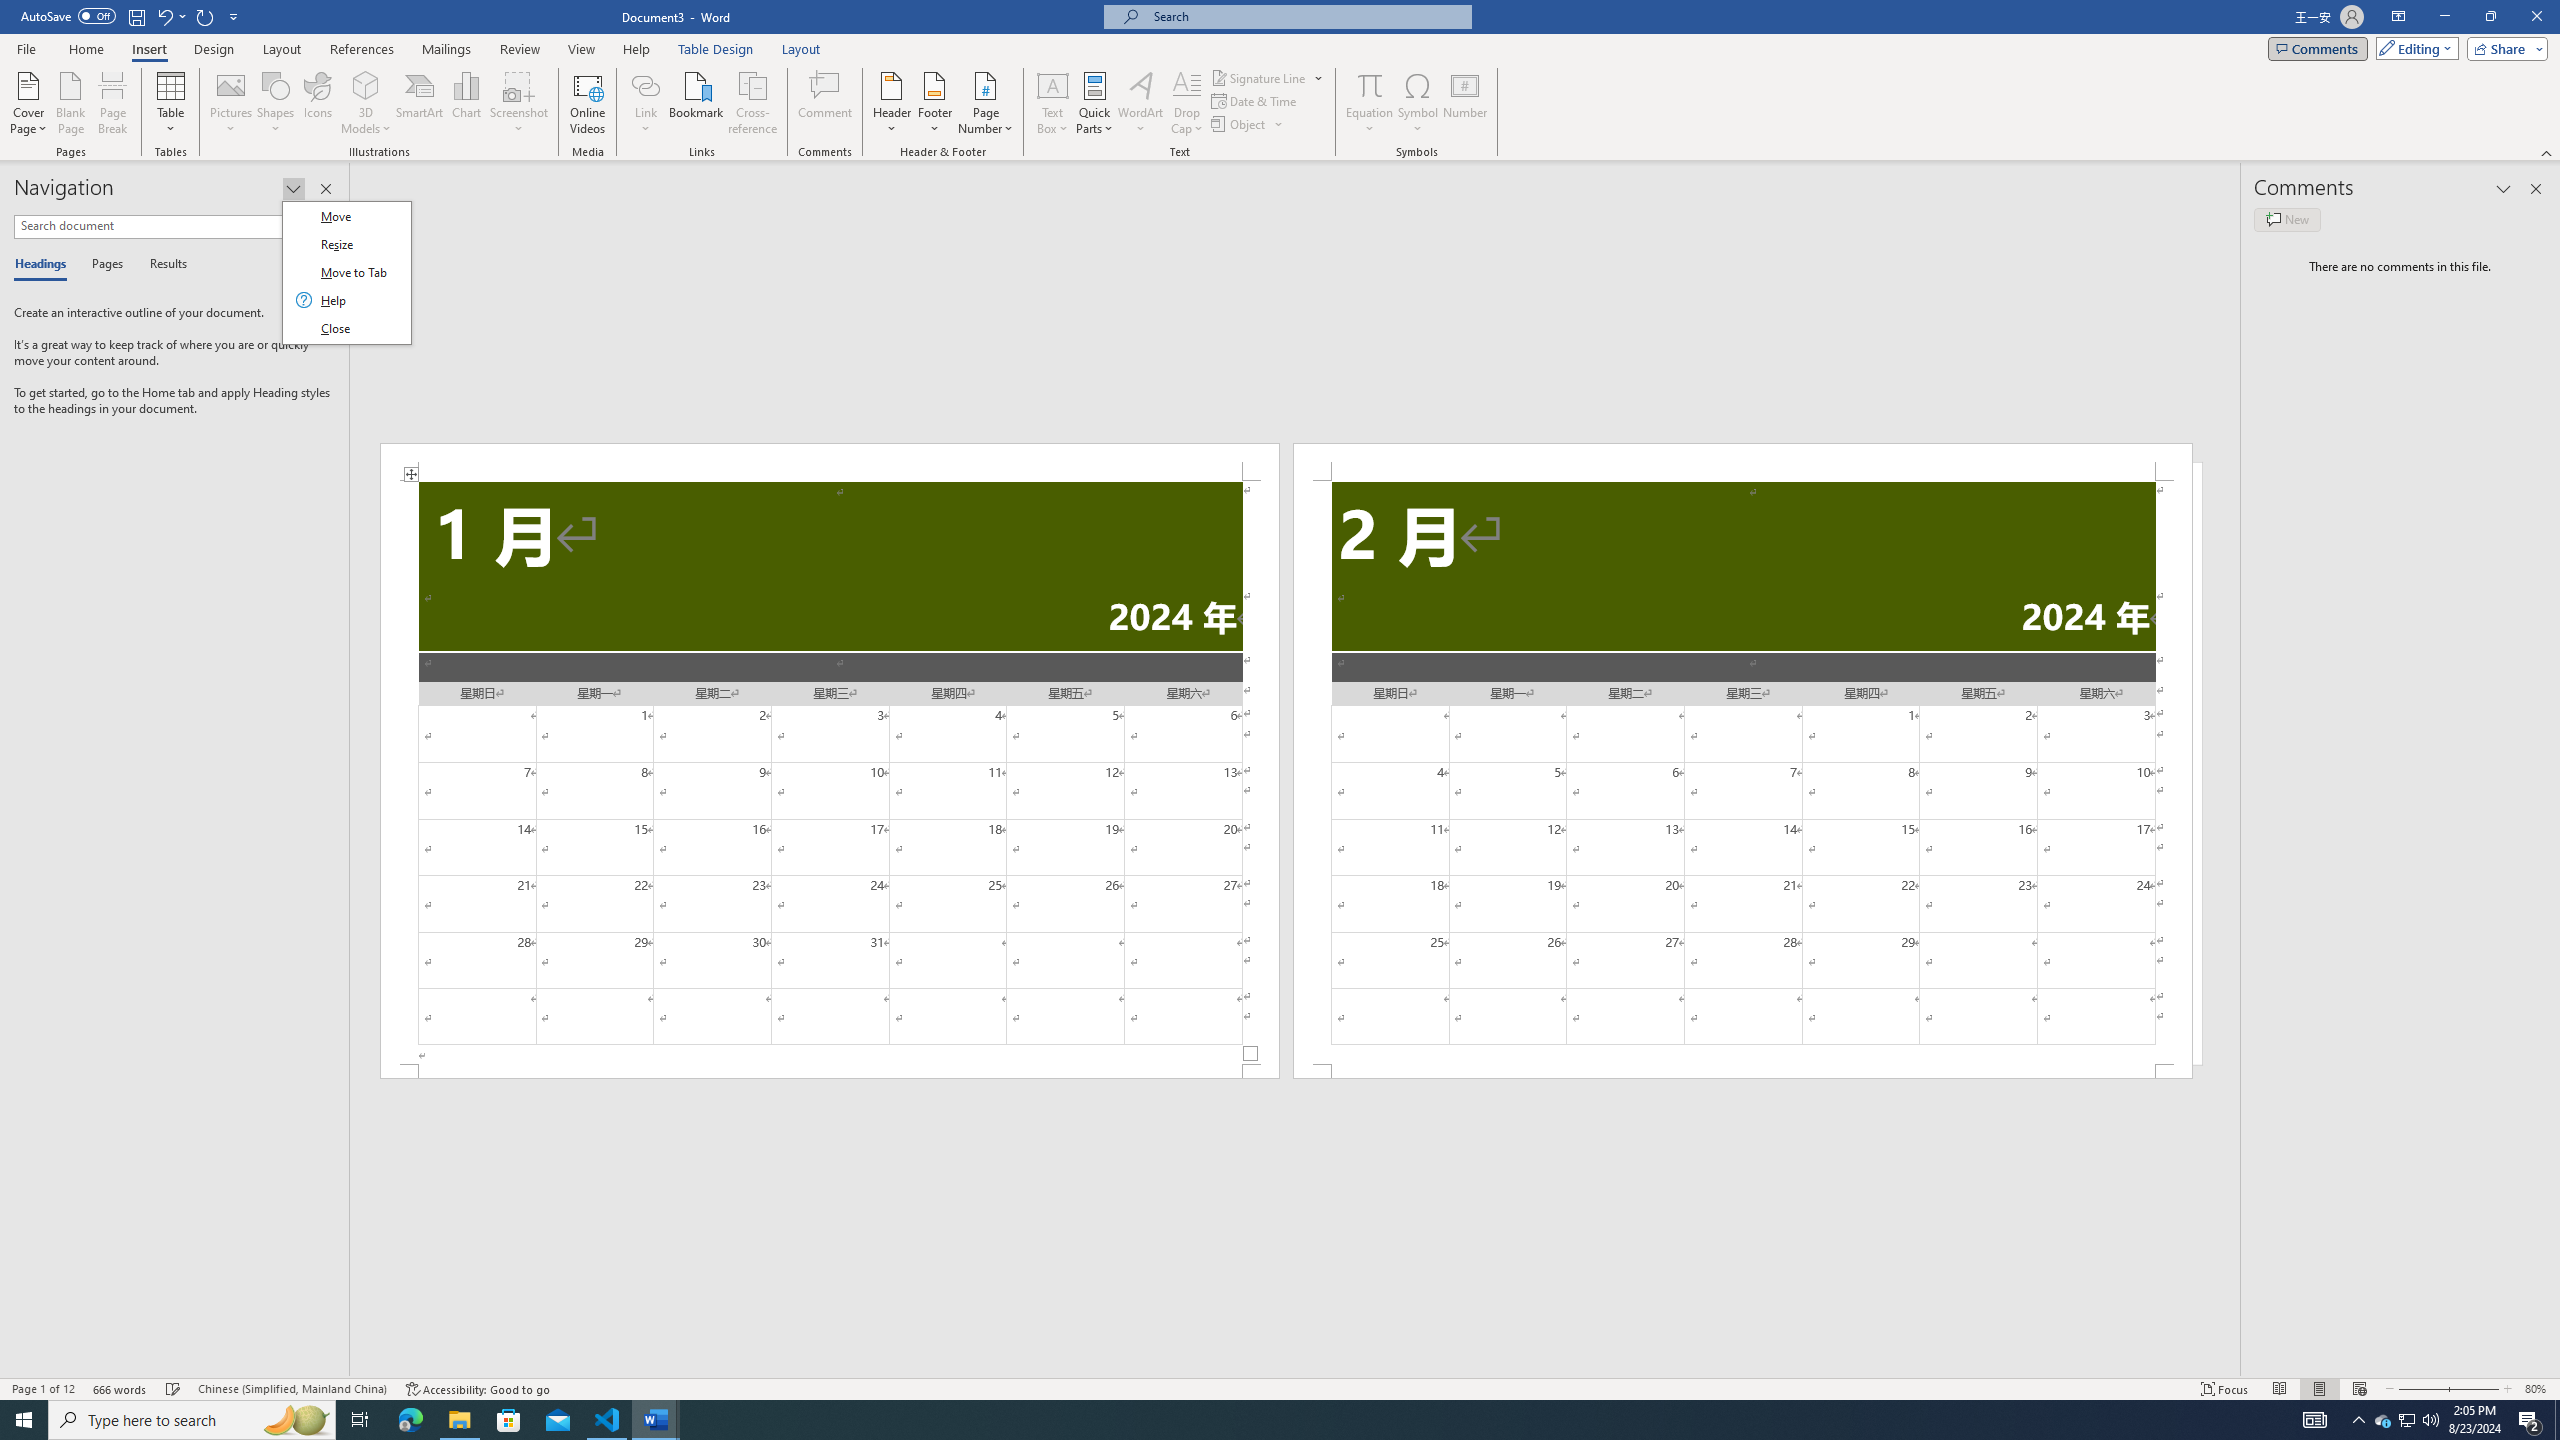  I want to click on Class: NetUIScrollBar, so click(1295, 1369).